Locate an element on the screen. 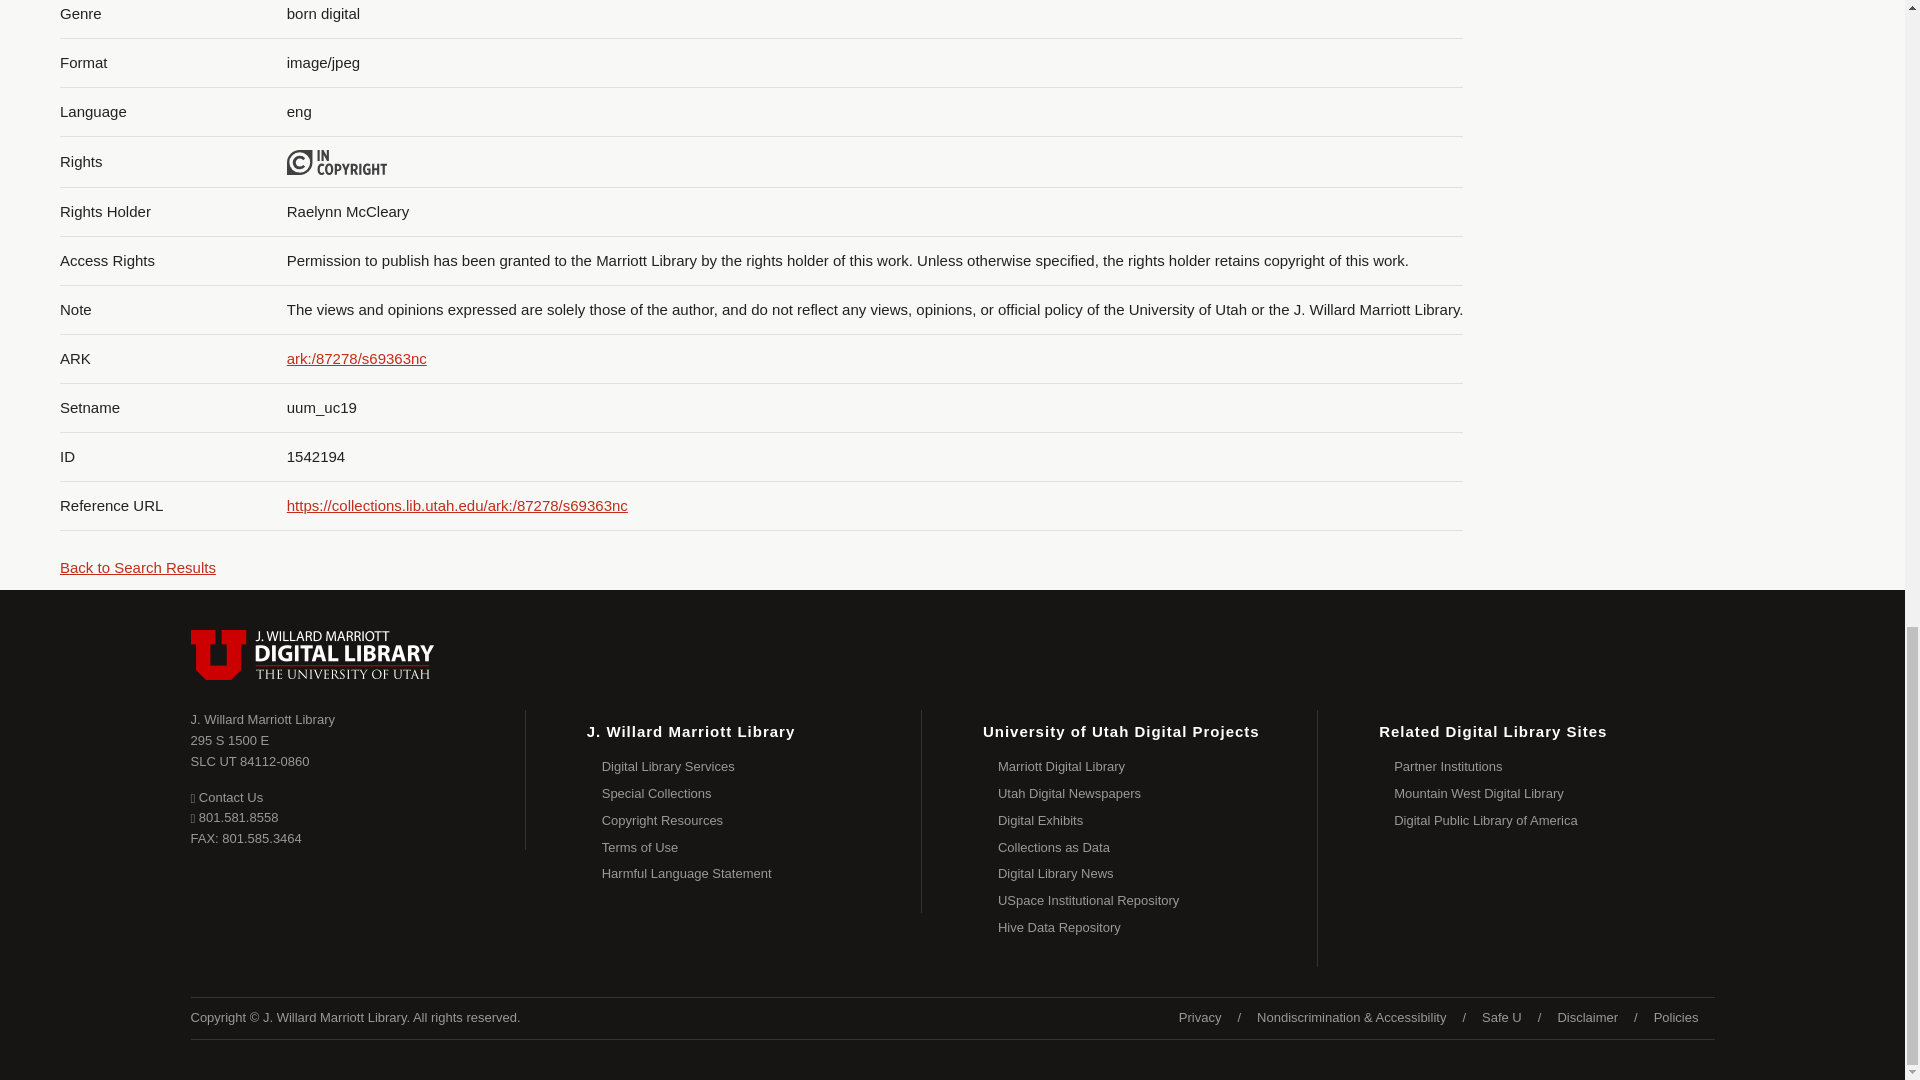 The height and width of the screenshot is (1080, 1920). Contact Us is located at coordinates (226, 796).